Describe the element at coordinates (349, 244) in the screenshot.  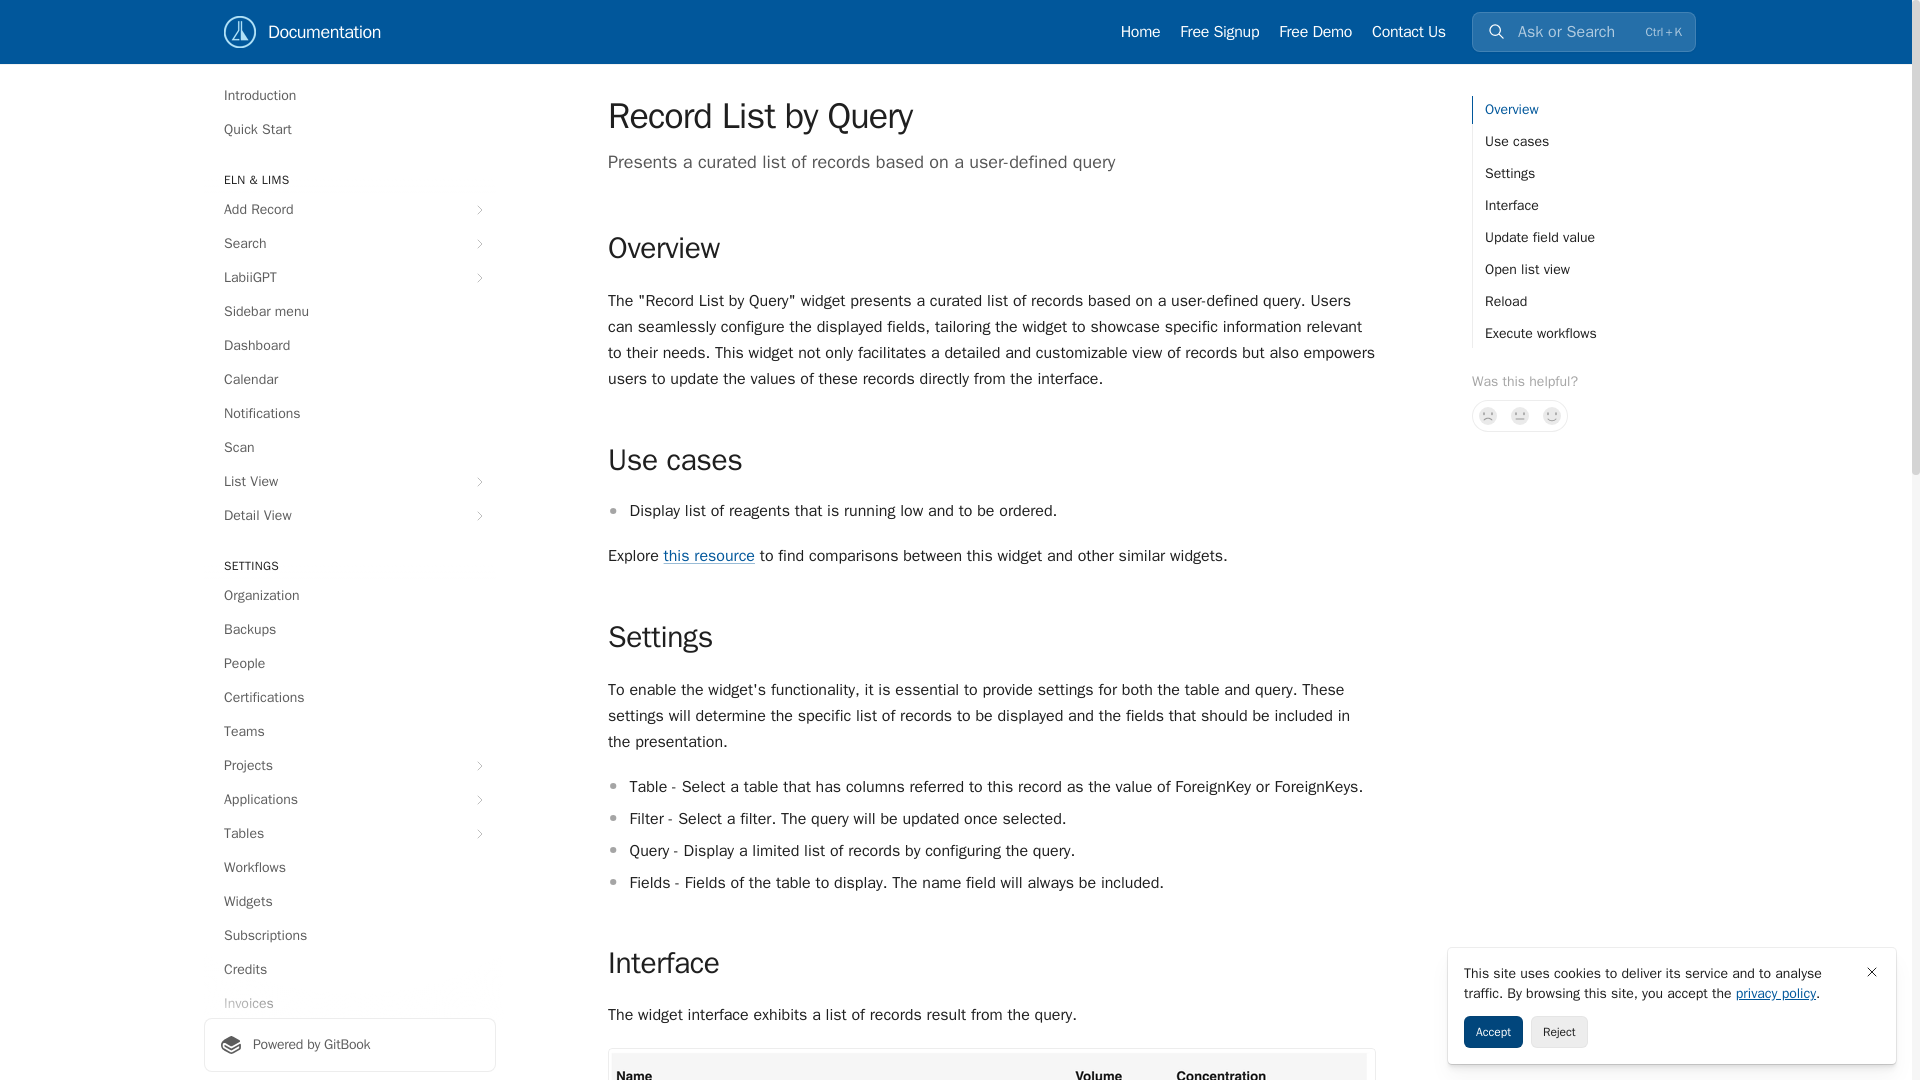
I see `Search` at that location.